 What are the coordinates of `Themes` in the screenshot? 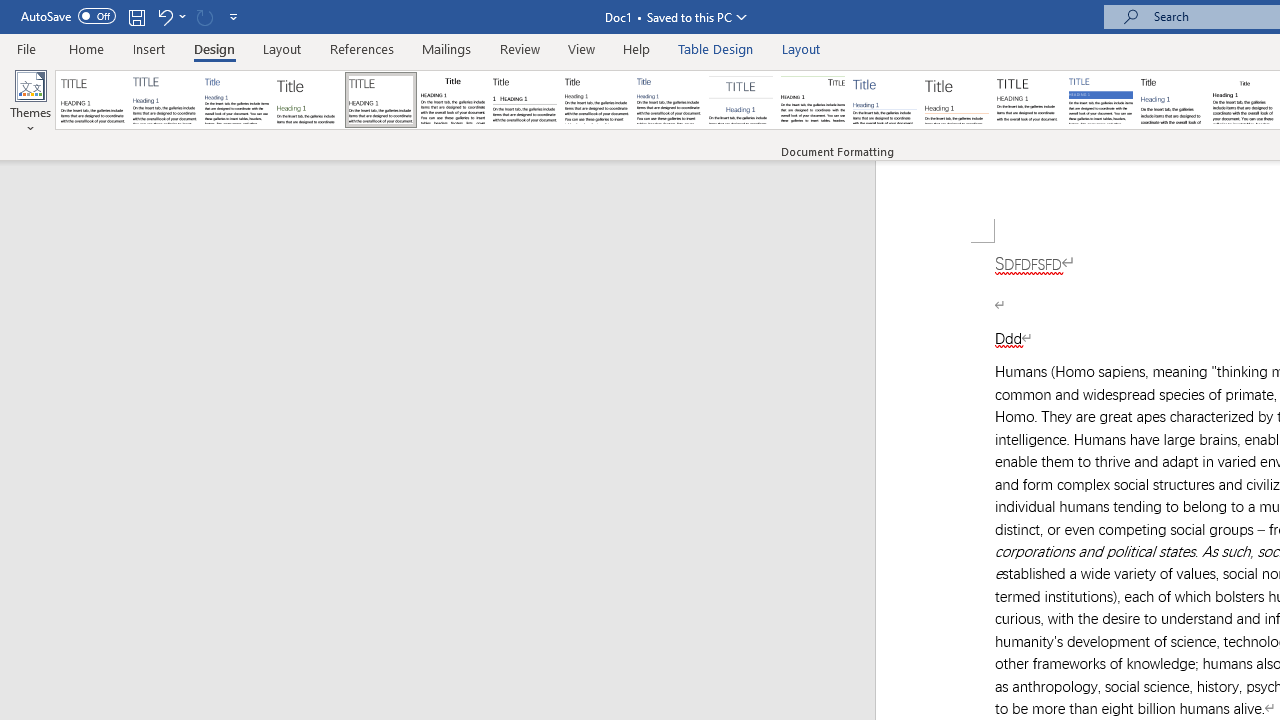 It's located at (30, 102).